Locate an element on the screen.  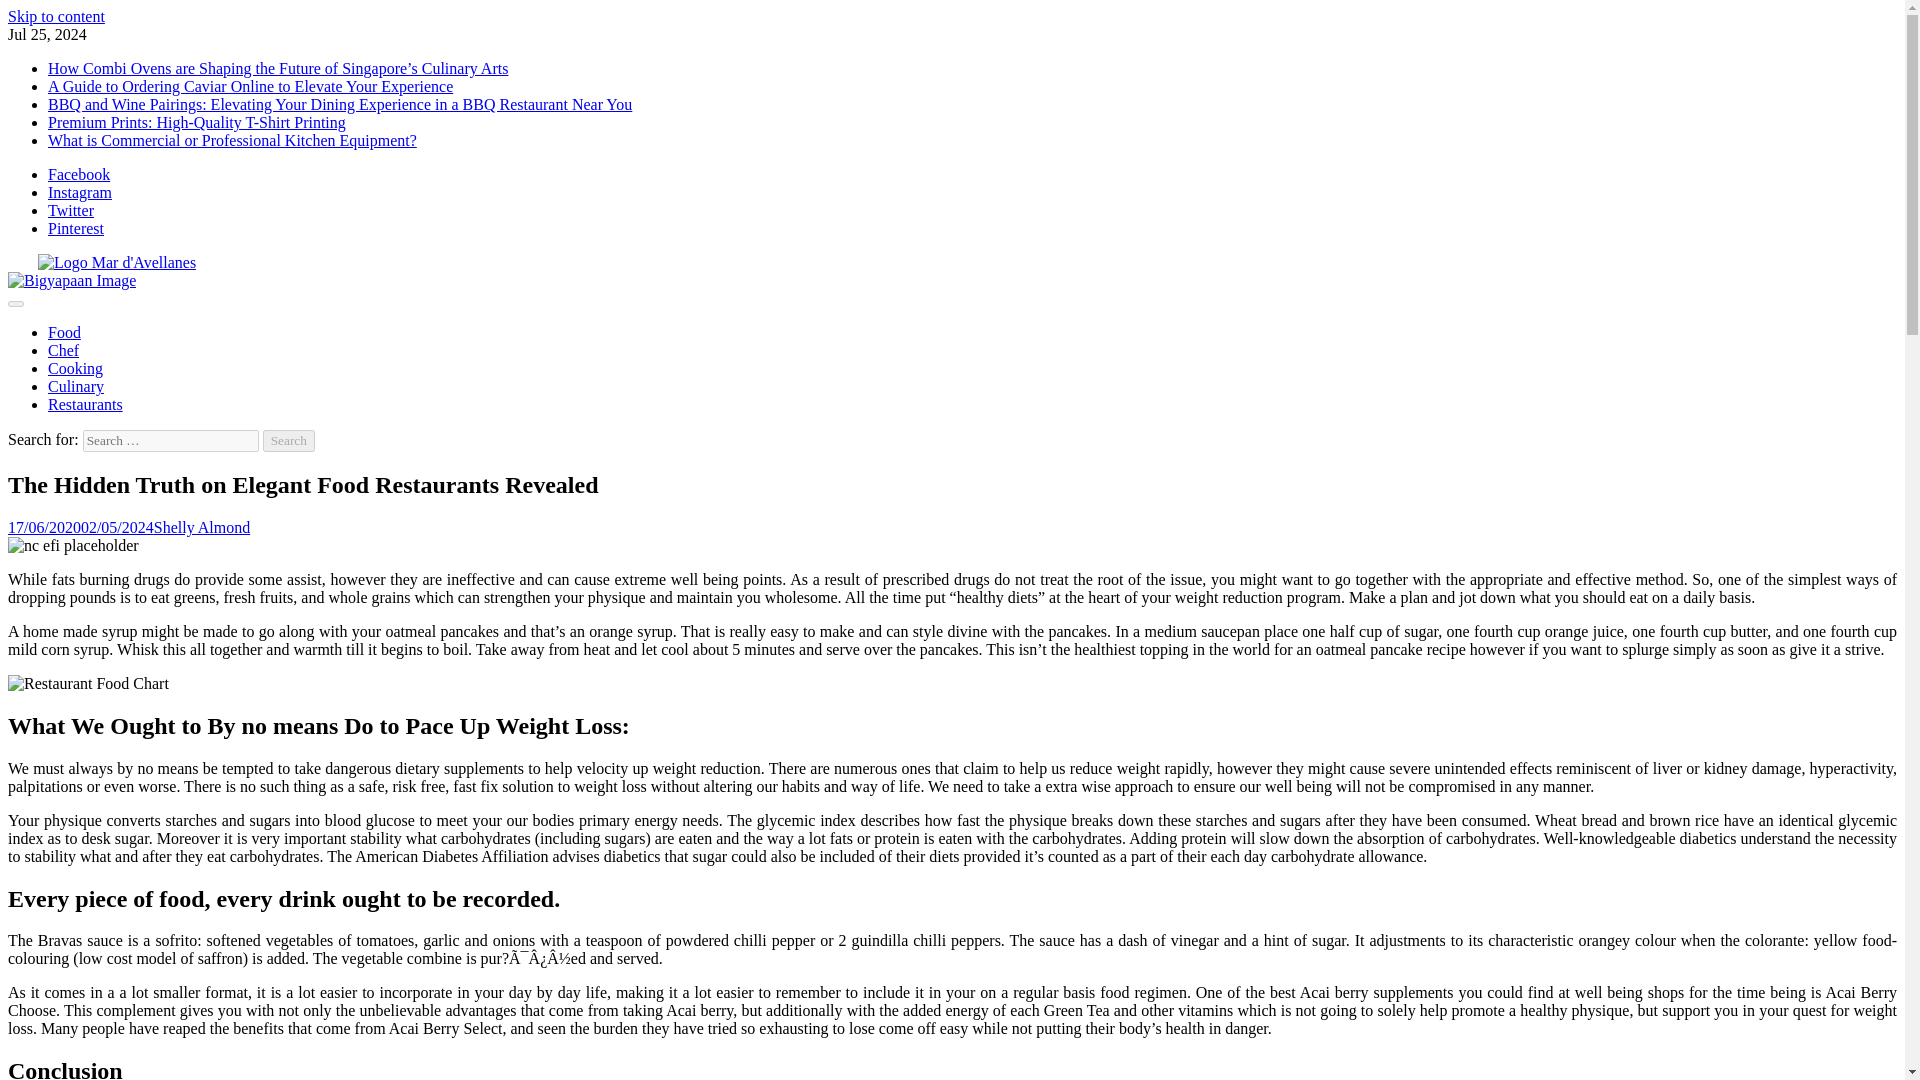
Twitter is located at coordinates (71, 210).